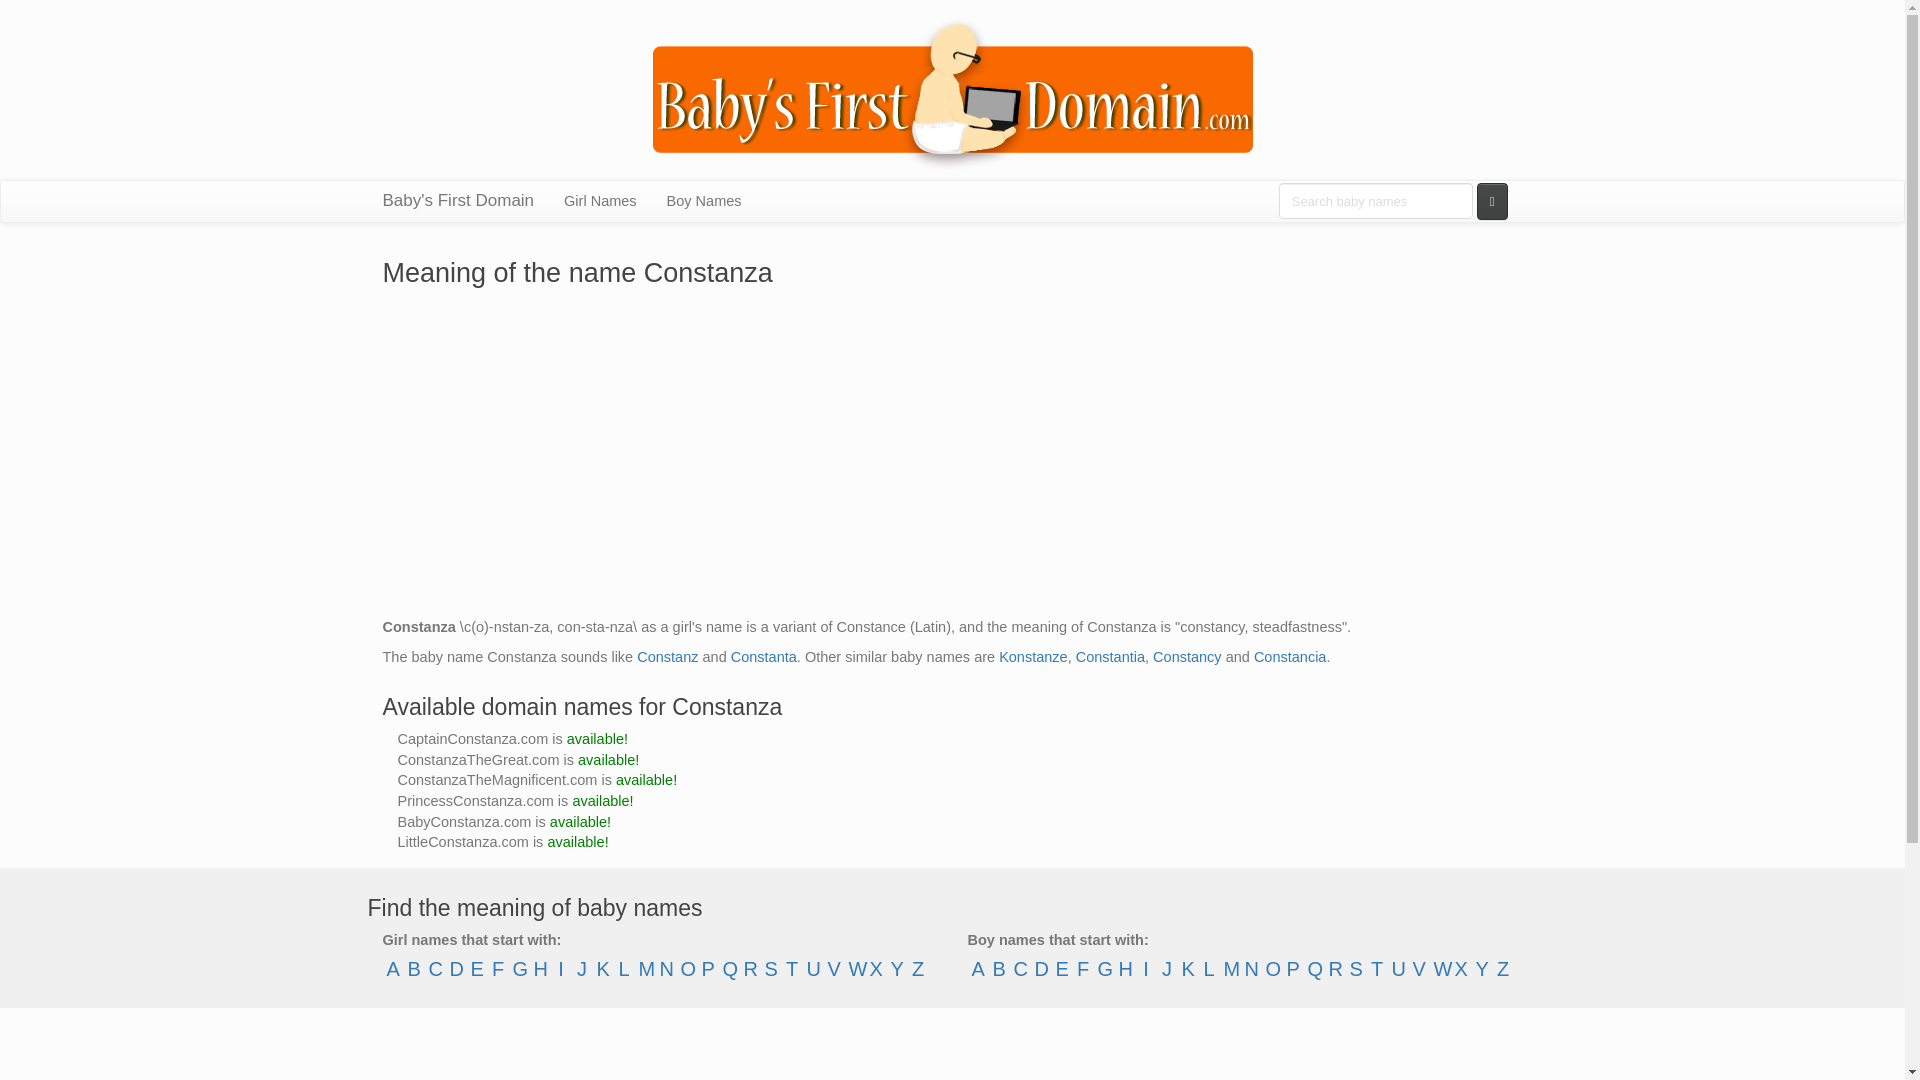  Describe the element at coordinates (952, 1054) in the screenshot. I see `Advertisement` at that location.